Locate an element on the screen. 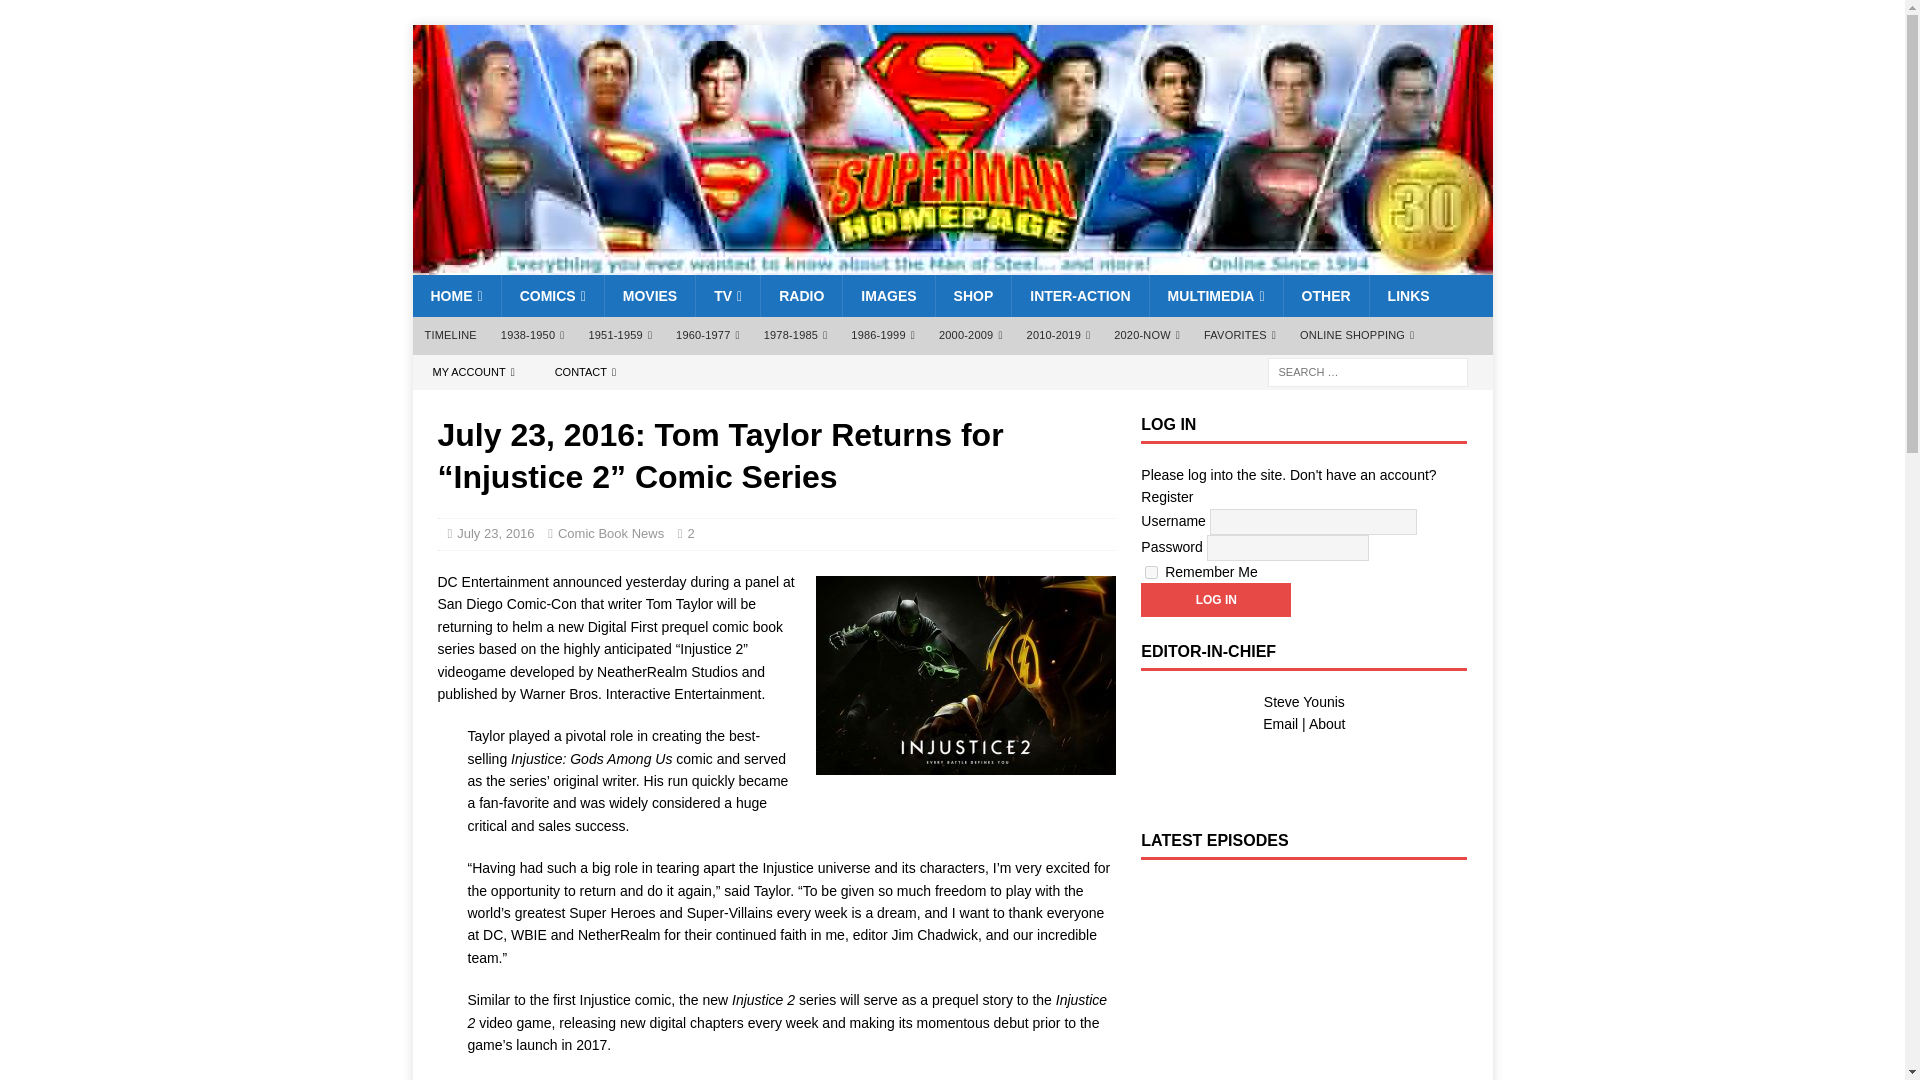 This screenshot has width=1920, height=1080. INTER-ACTION is located at coordinates (1080, 296).